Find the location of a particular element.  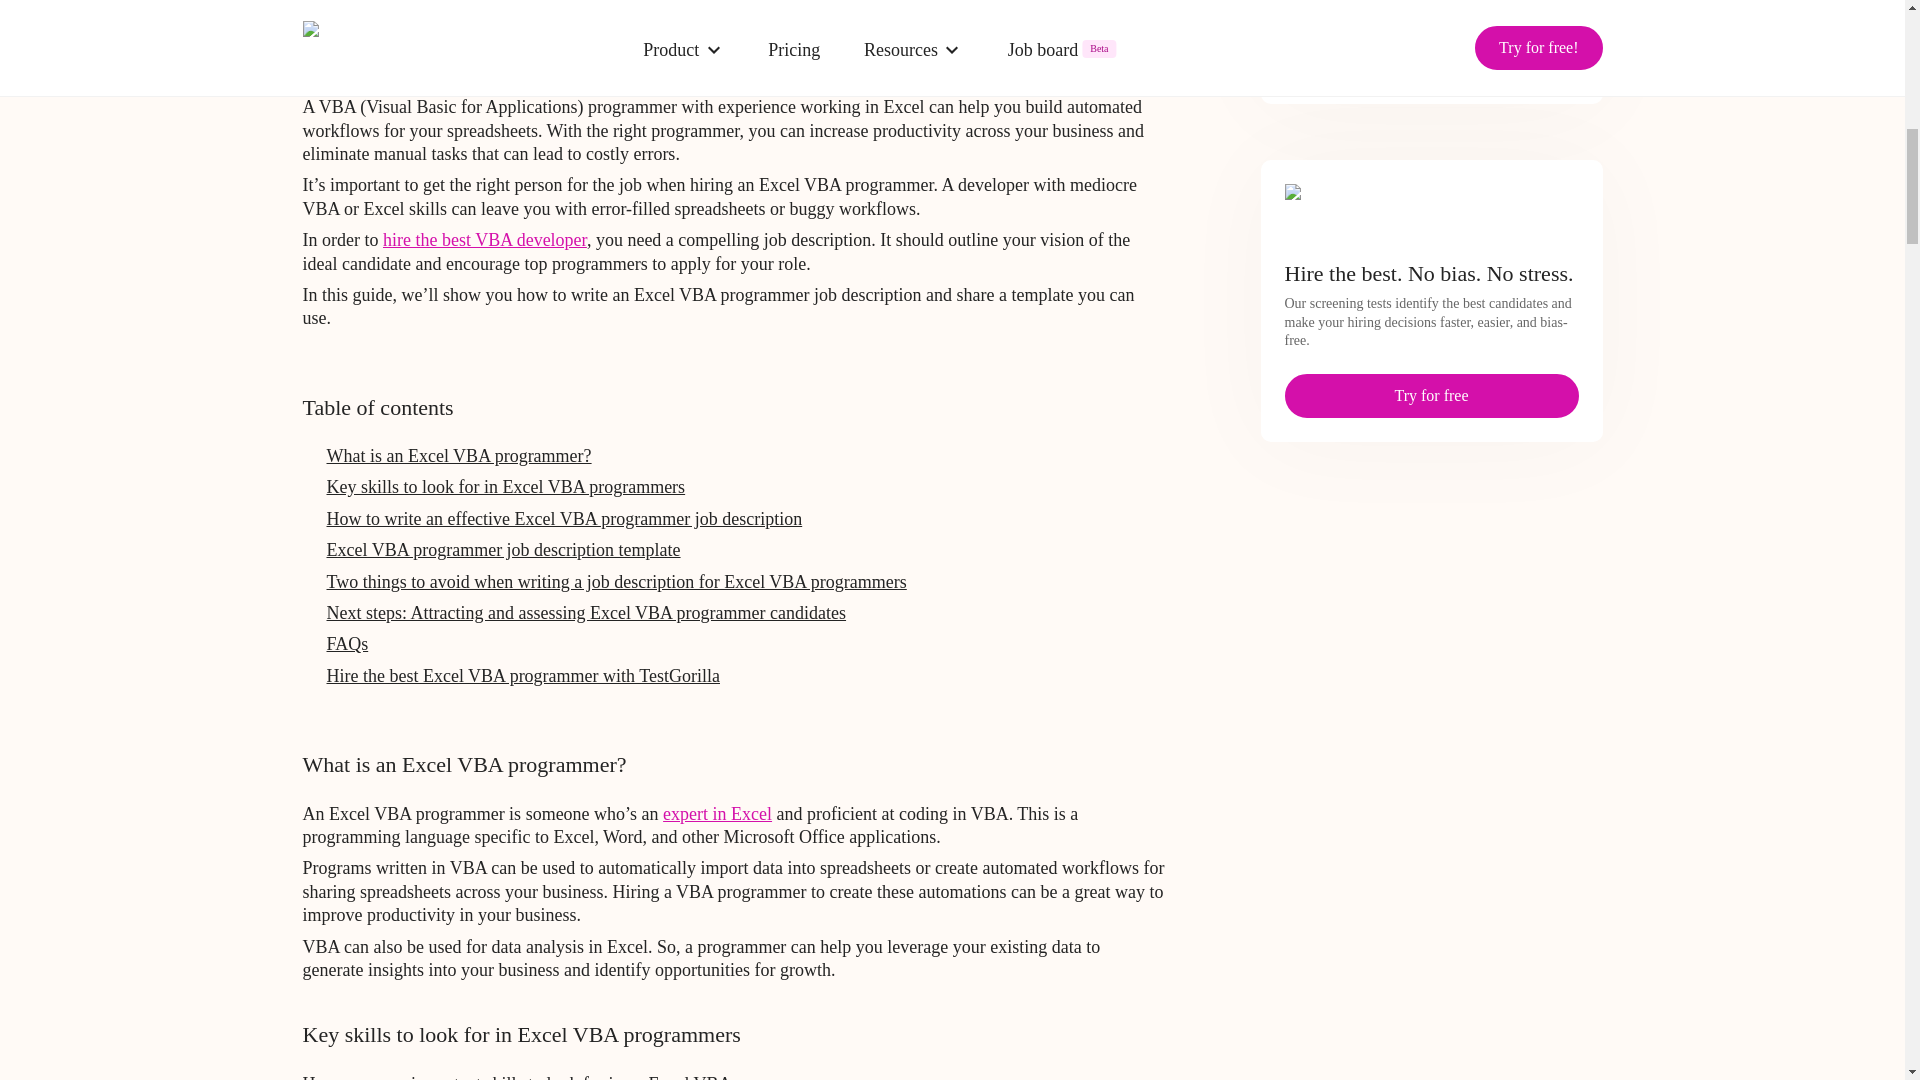

Key skills to look for in Excel VBA programmers is located at coordinates (506, 486).